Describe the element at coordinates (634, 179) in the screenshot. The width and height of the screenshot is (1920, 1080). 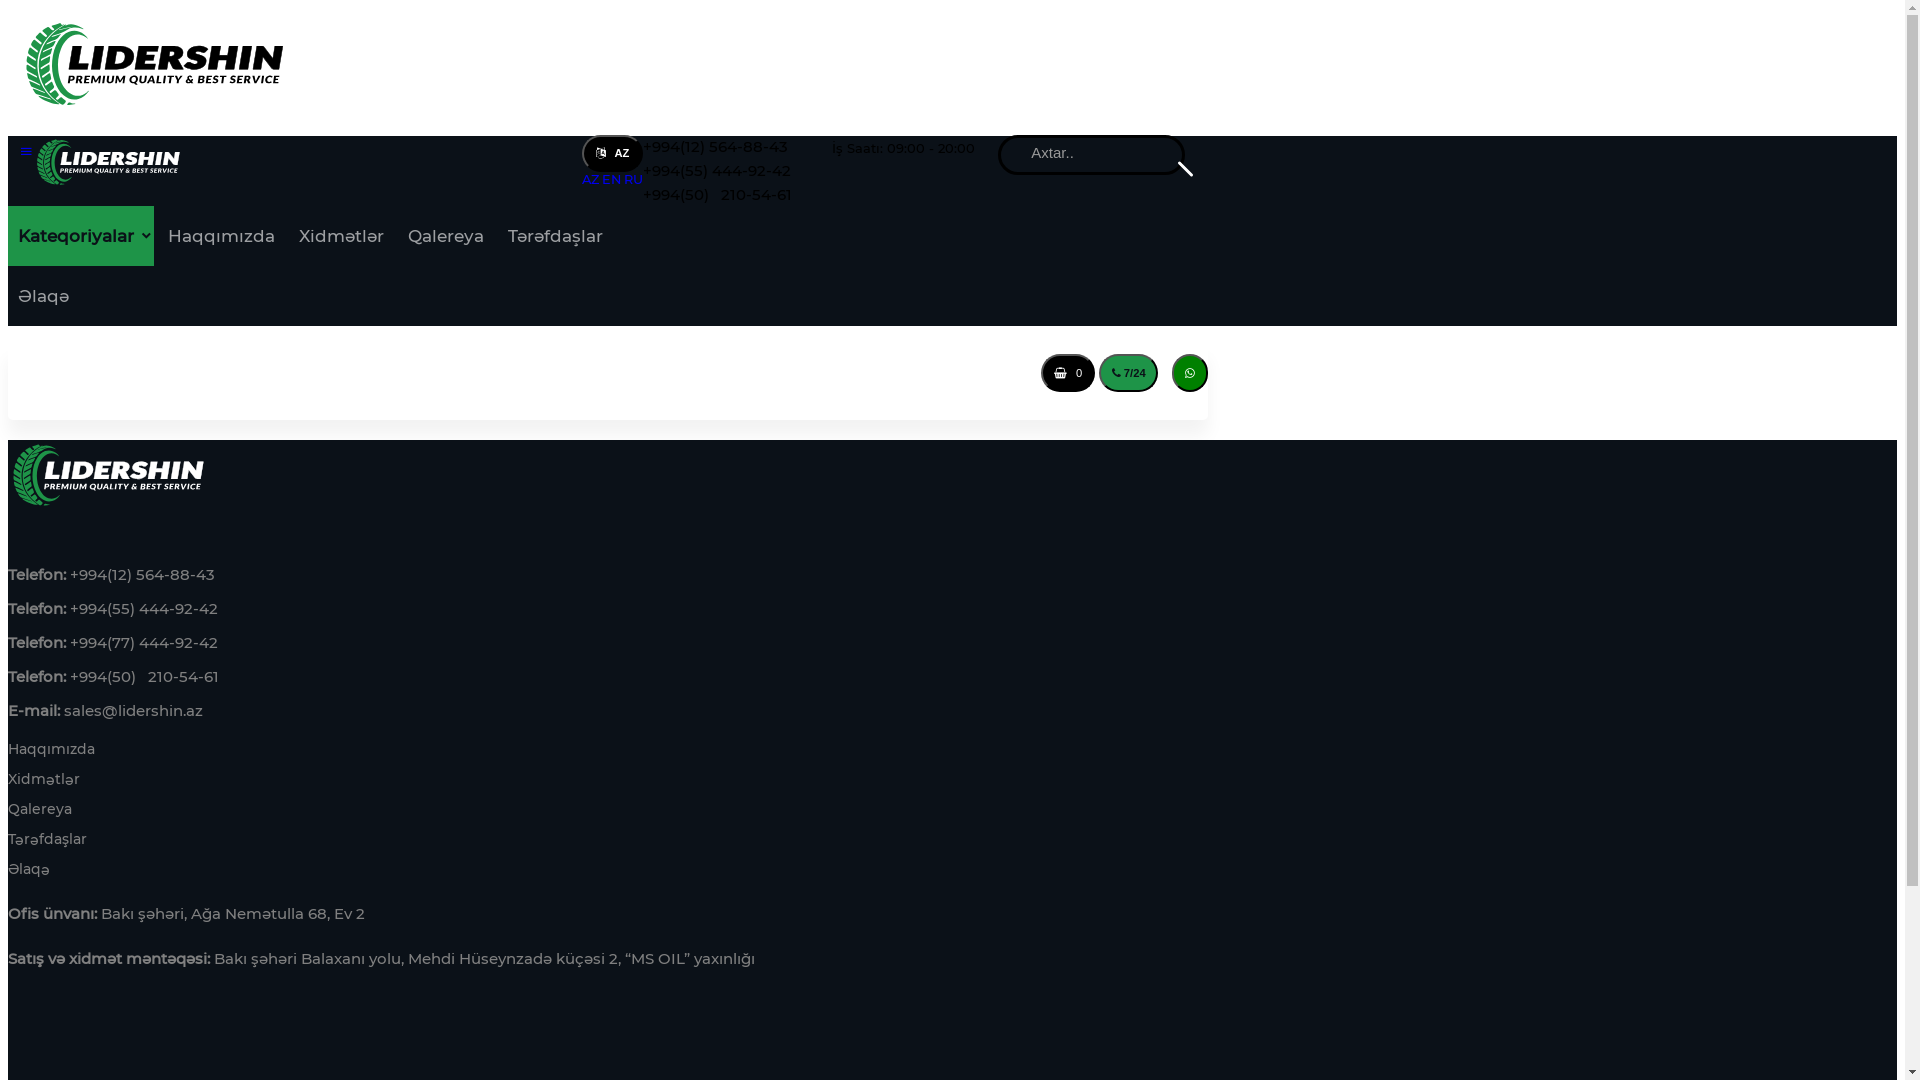
I see `RU` at that location.